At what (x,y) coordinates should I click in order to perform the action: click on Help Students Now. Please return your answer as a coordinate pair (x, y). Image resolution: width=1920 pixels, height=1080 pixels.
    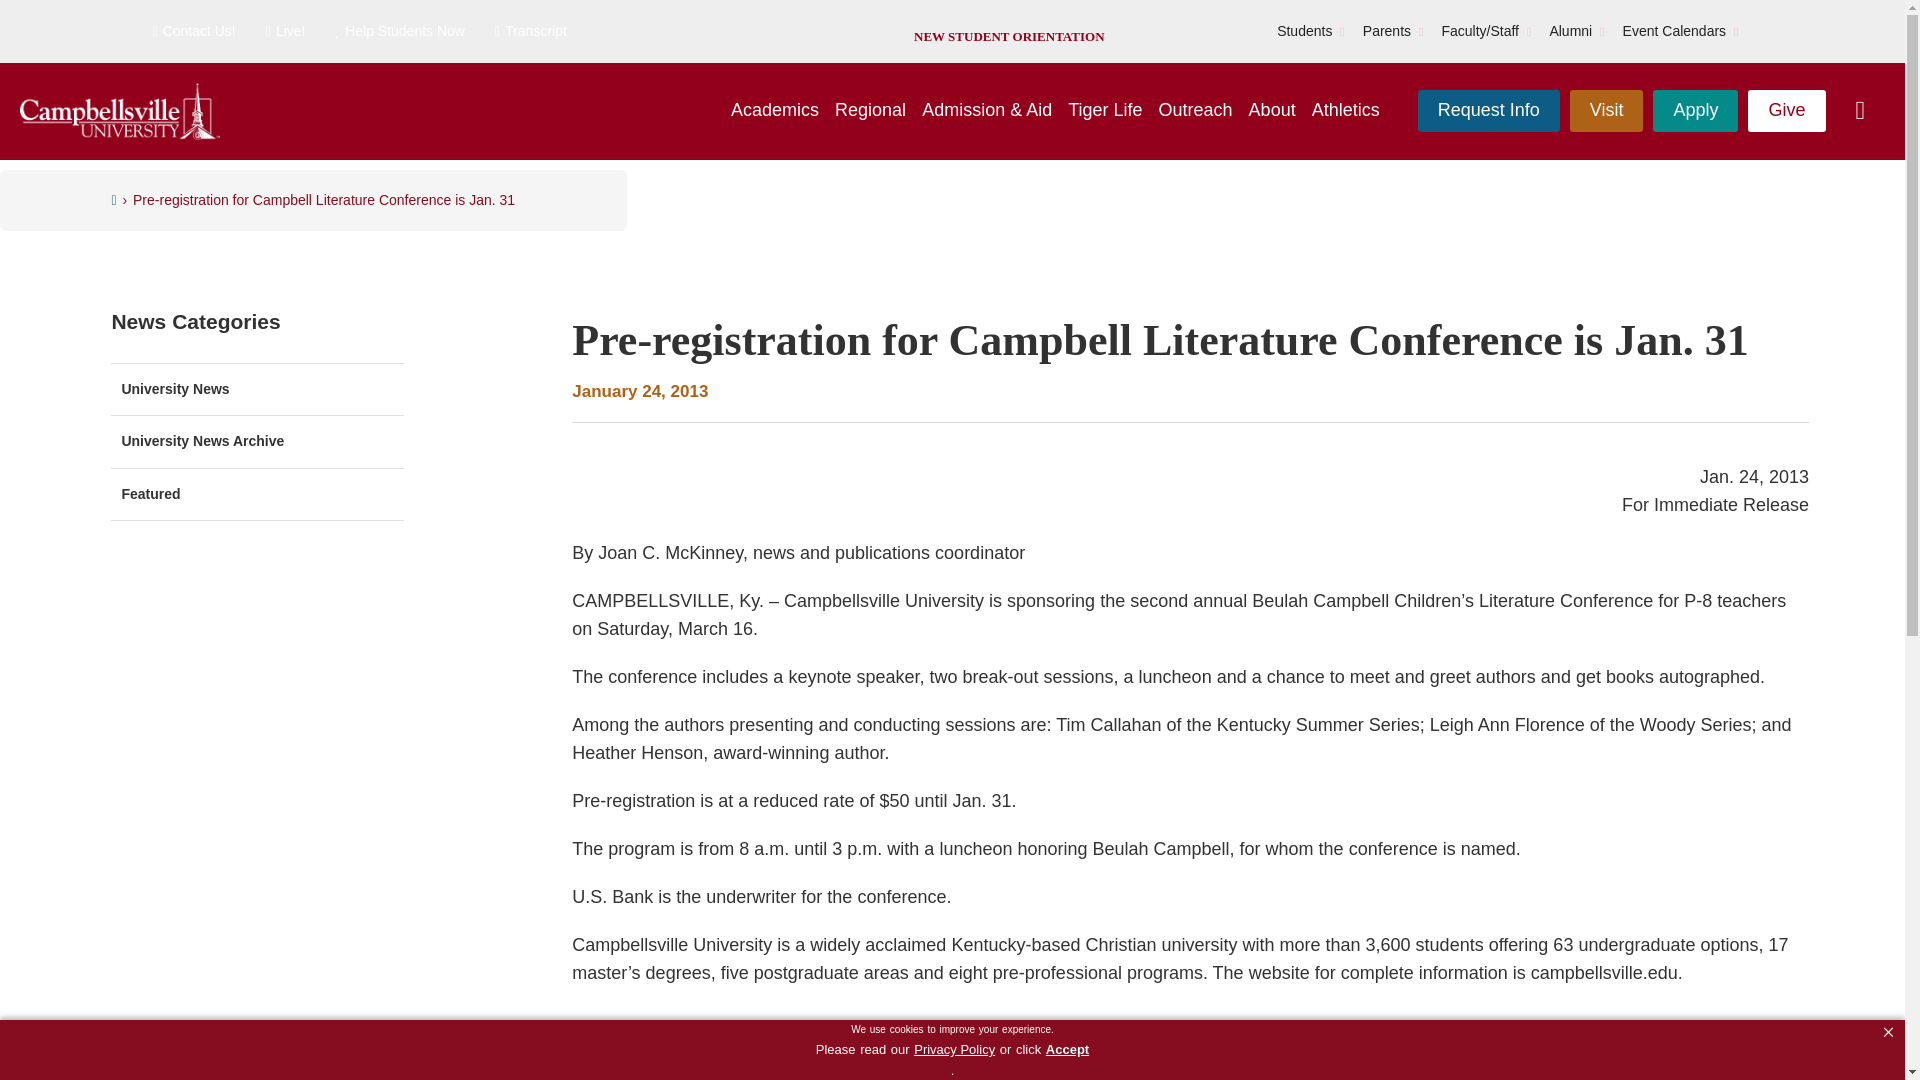
    Looking at the image, I should click on (399, 32).